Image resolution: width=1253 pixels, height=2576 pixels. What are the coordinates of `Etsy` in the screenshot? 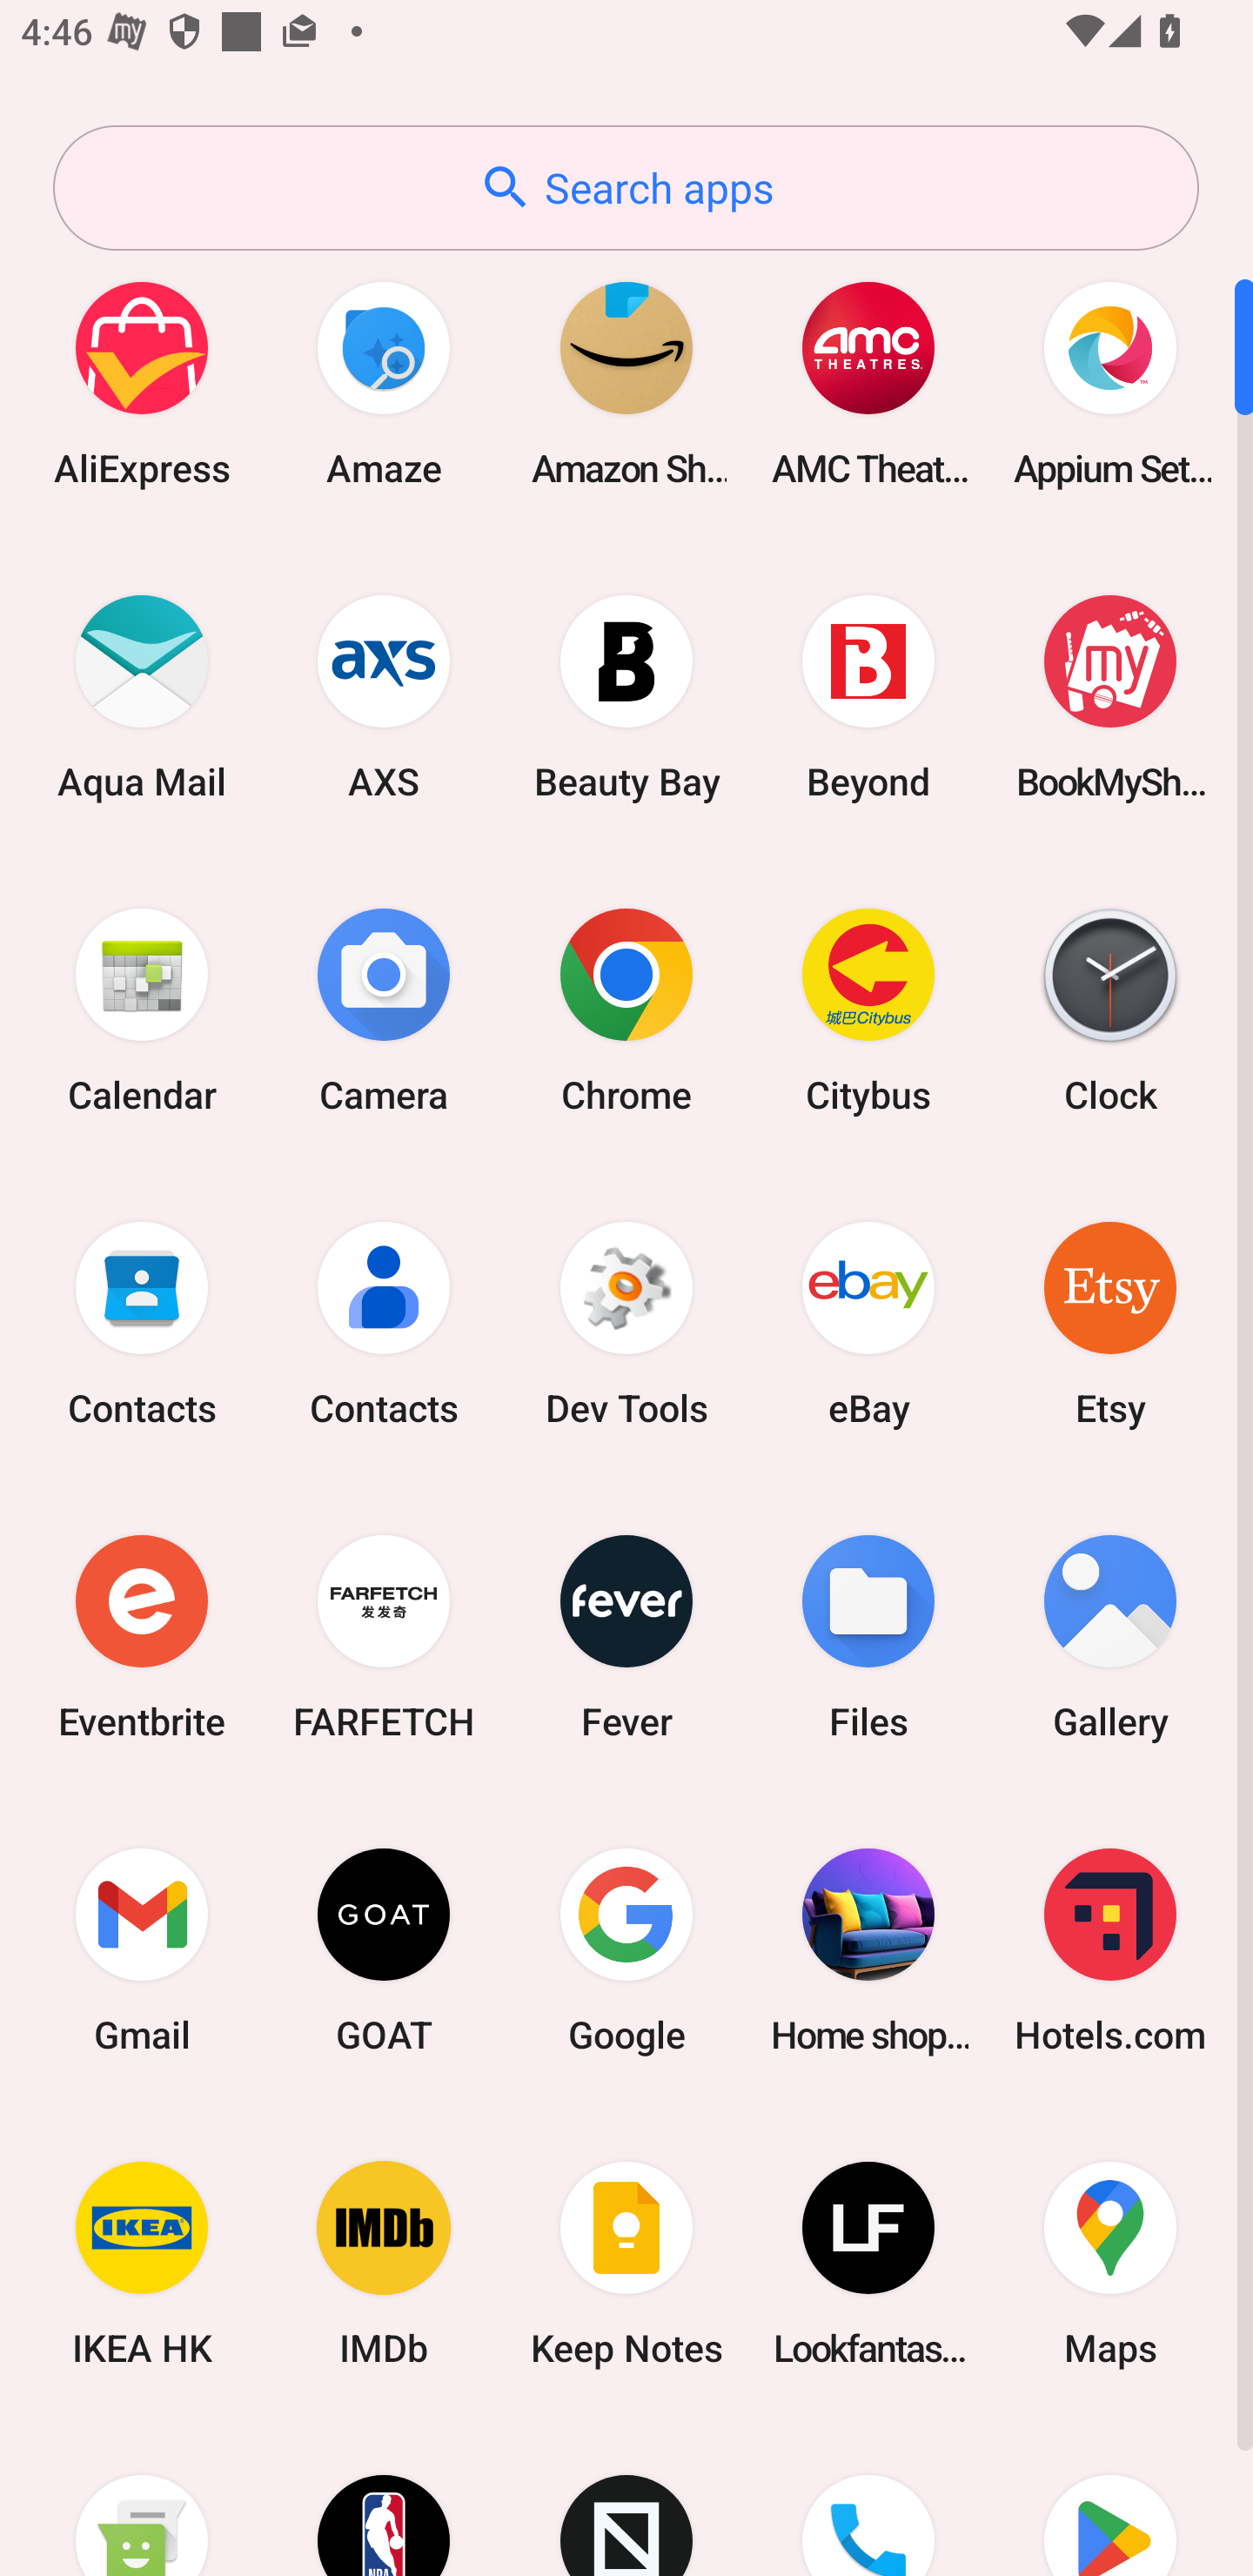 It's located at (1110, 1323).